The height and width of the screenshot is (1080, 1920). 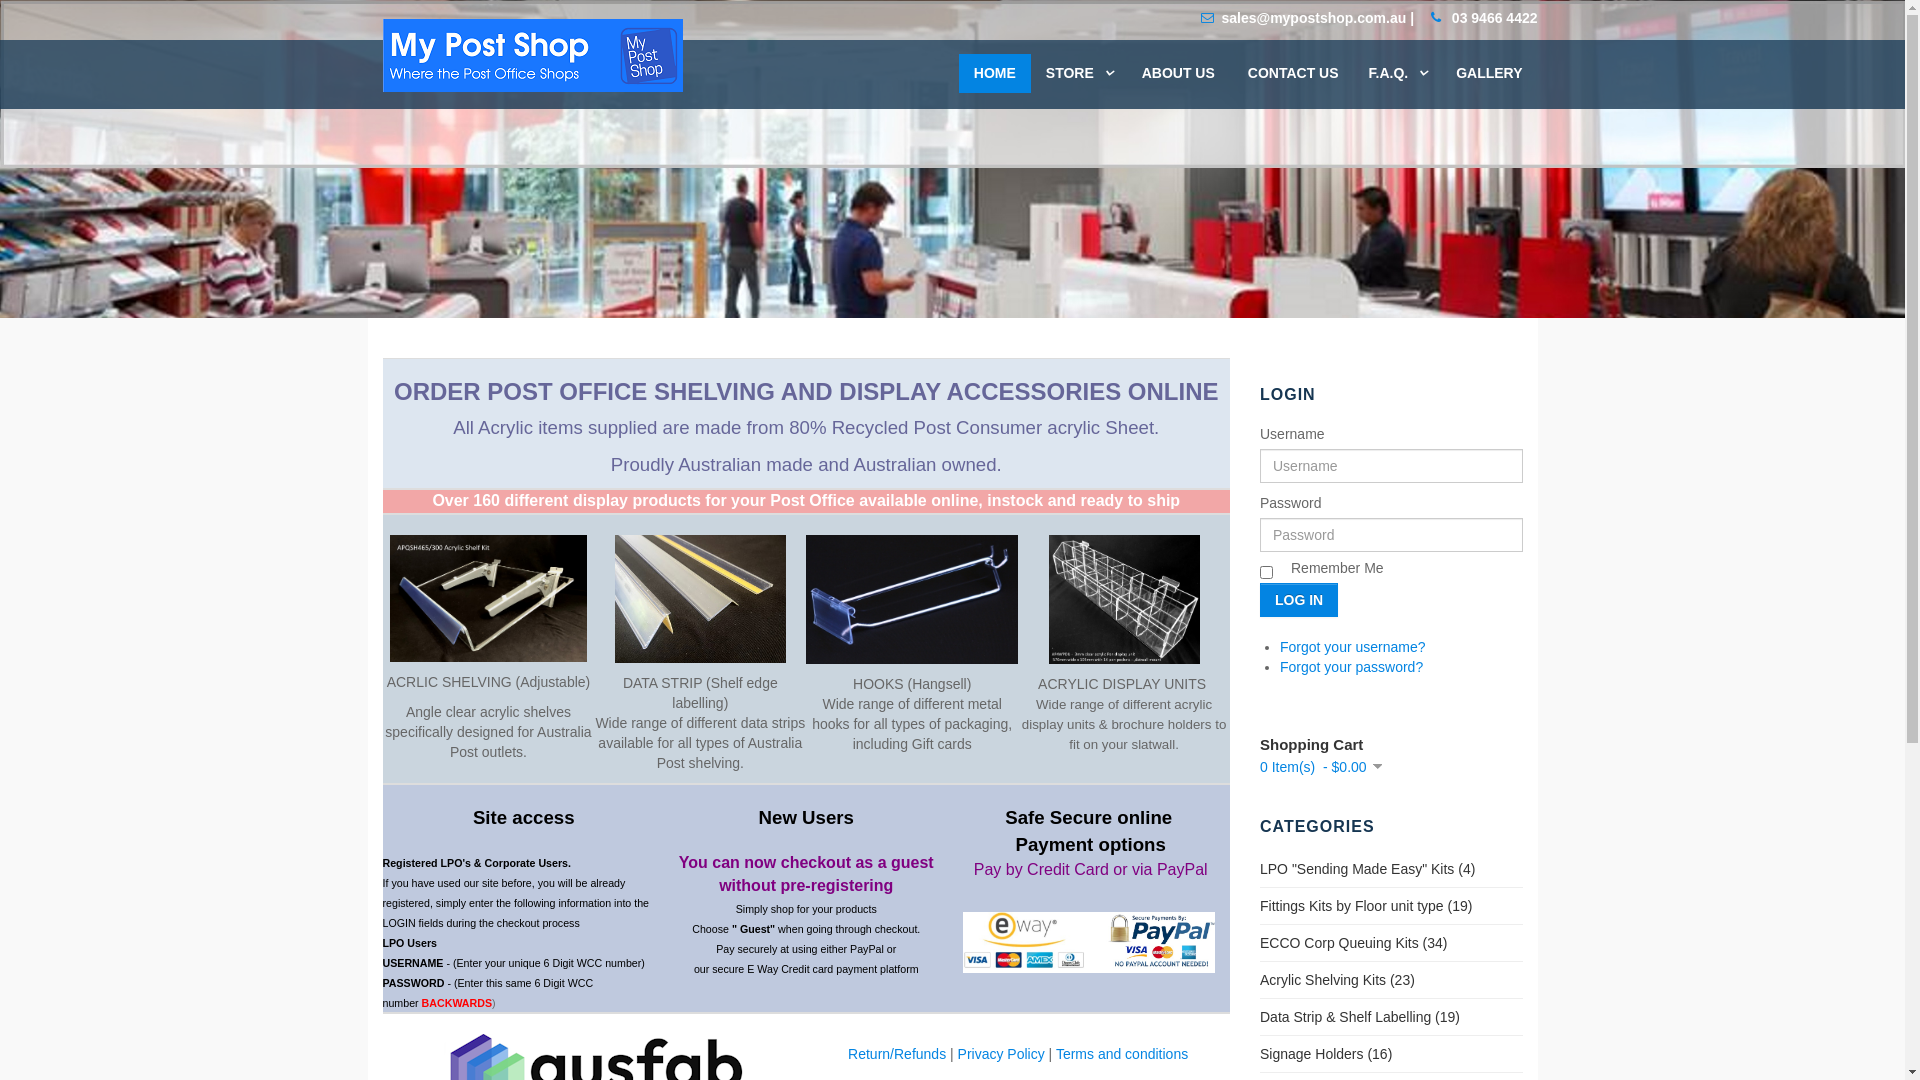 I want to click on GALLERY, so click(x=1489, y=74).